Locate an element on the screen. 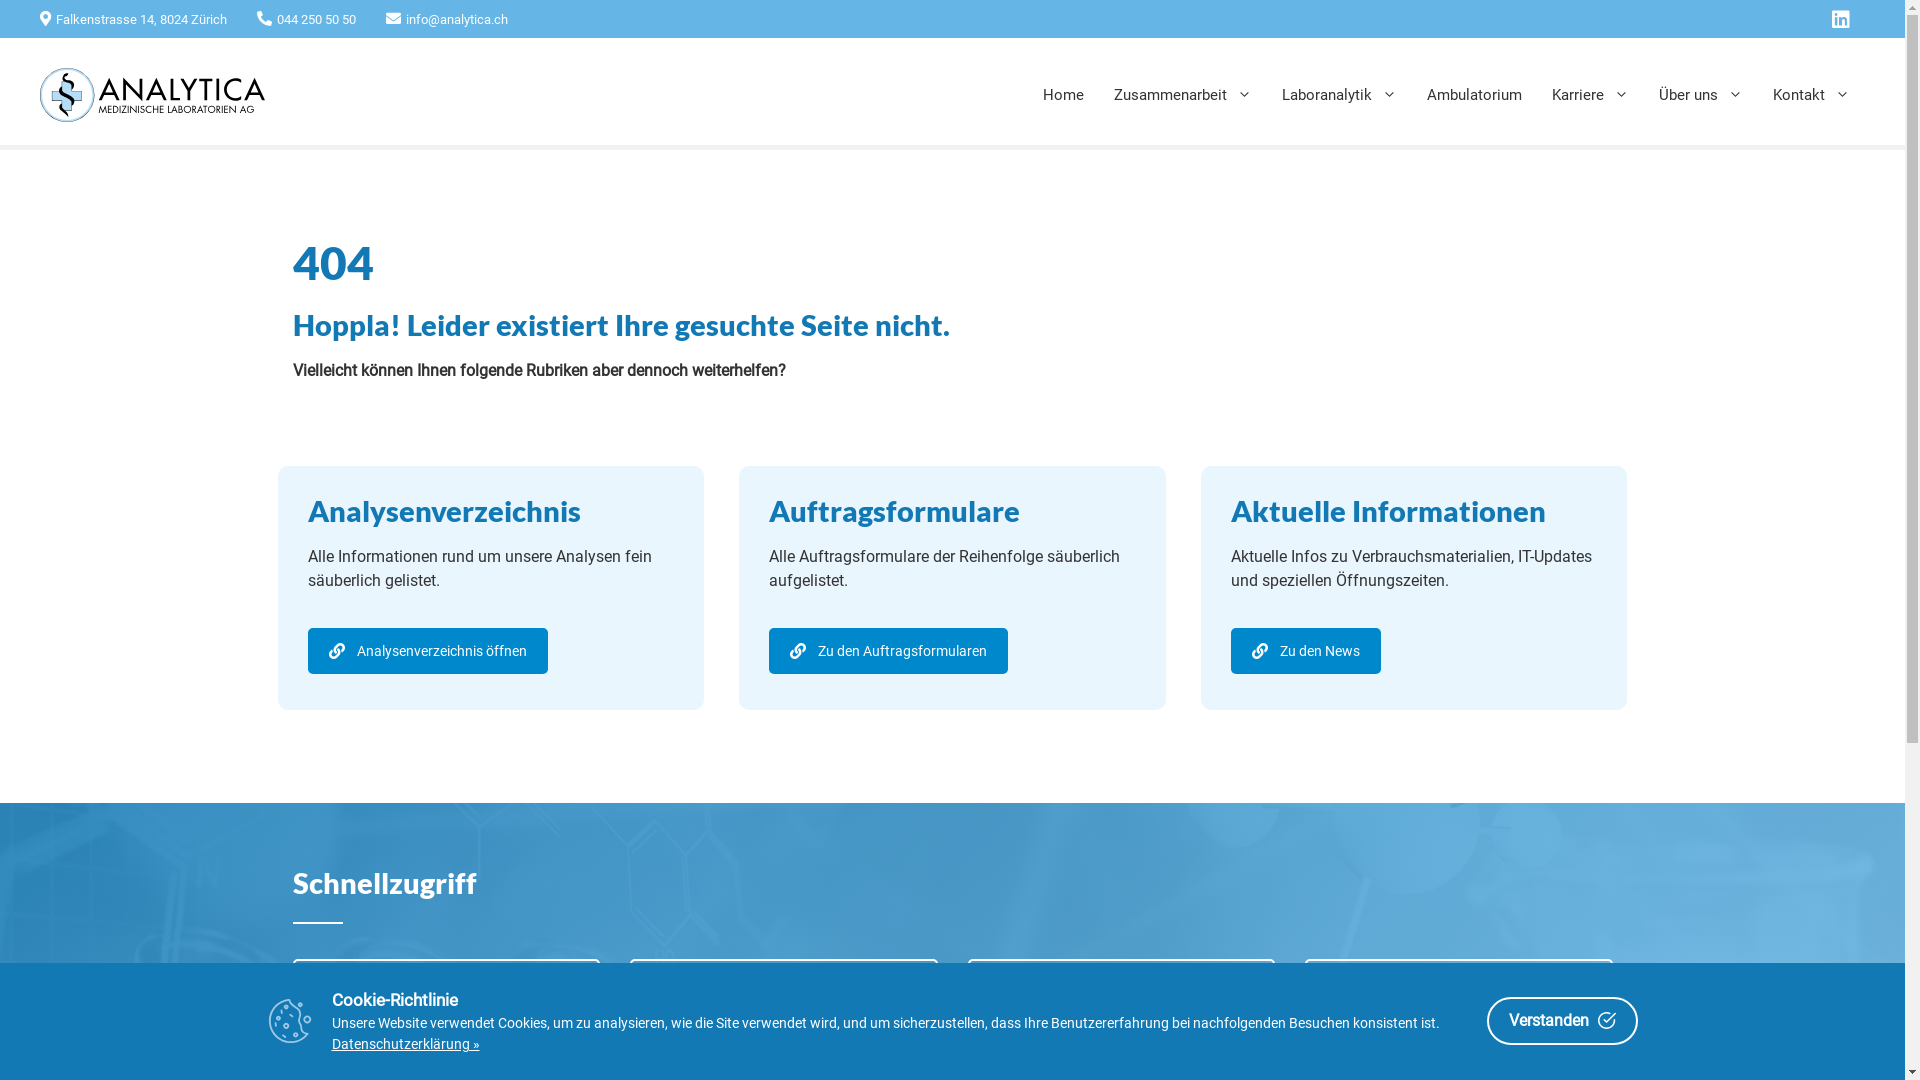 Image resolution: width=1920 pixels, height=1080 pixels. 044 250 50 50 is located at coordinates (306, 20).